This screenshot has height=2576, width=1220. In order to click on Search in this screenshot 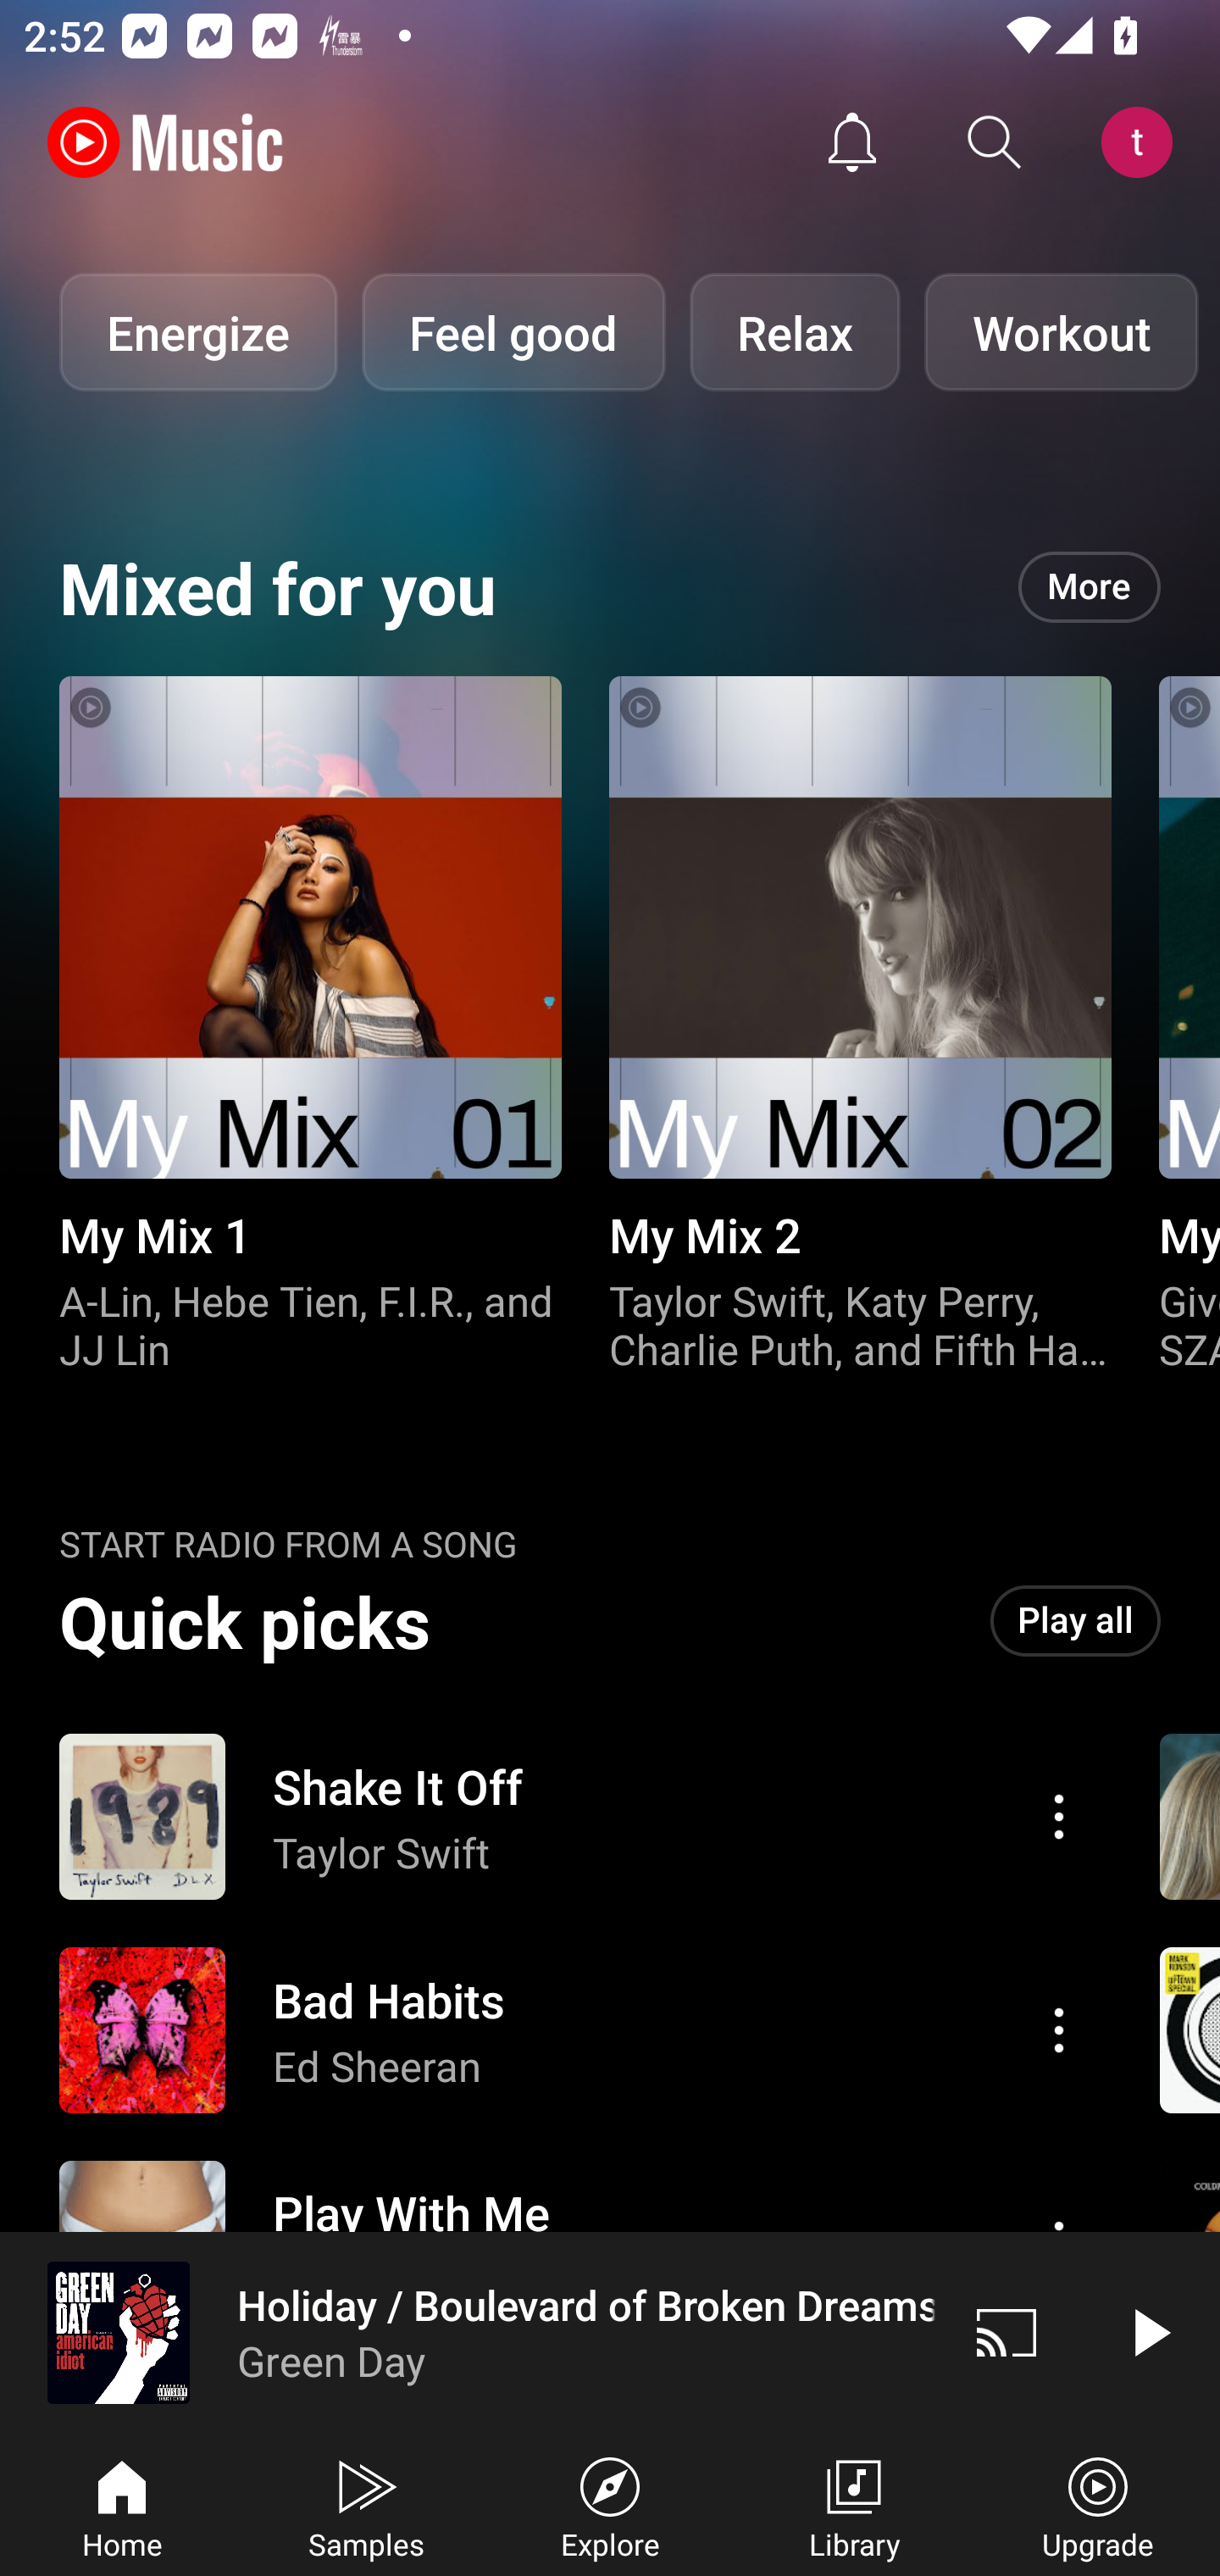, I will do `click(995, 142)`.